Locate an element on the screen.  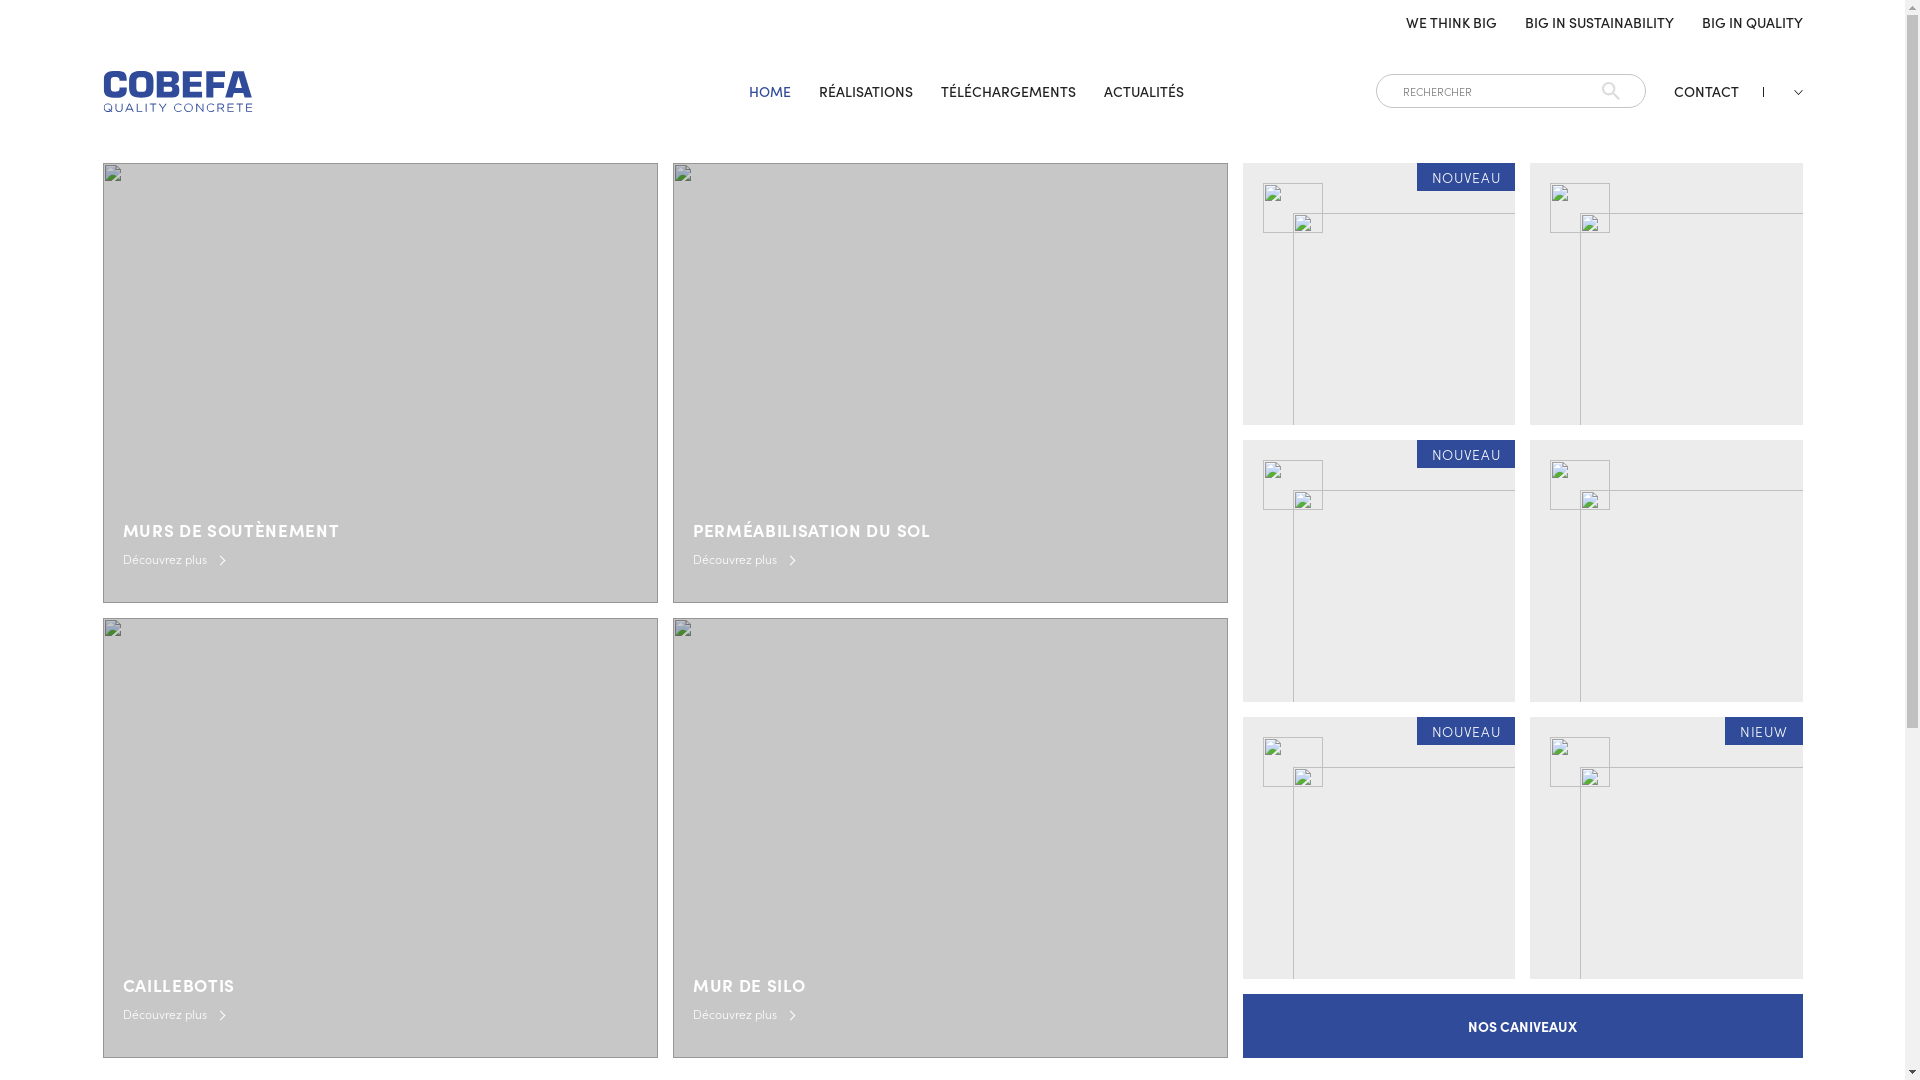
BIG IN SUSTAINABILITY is located at coordinates (1598, 22).